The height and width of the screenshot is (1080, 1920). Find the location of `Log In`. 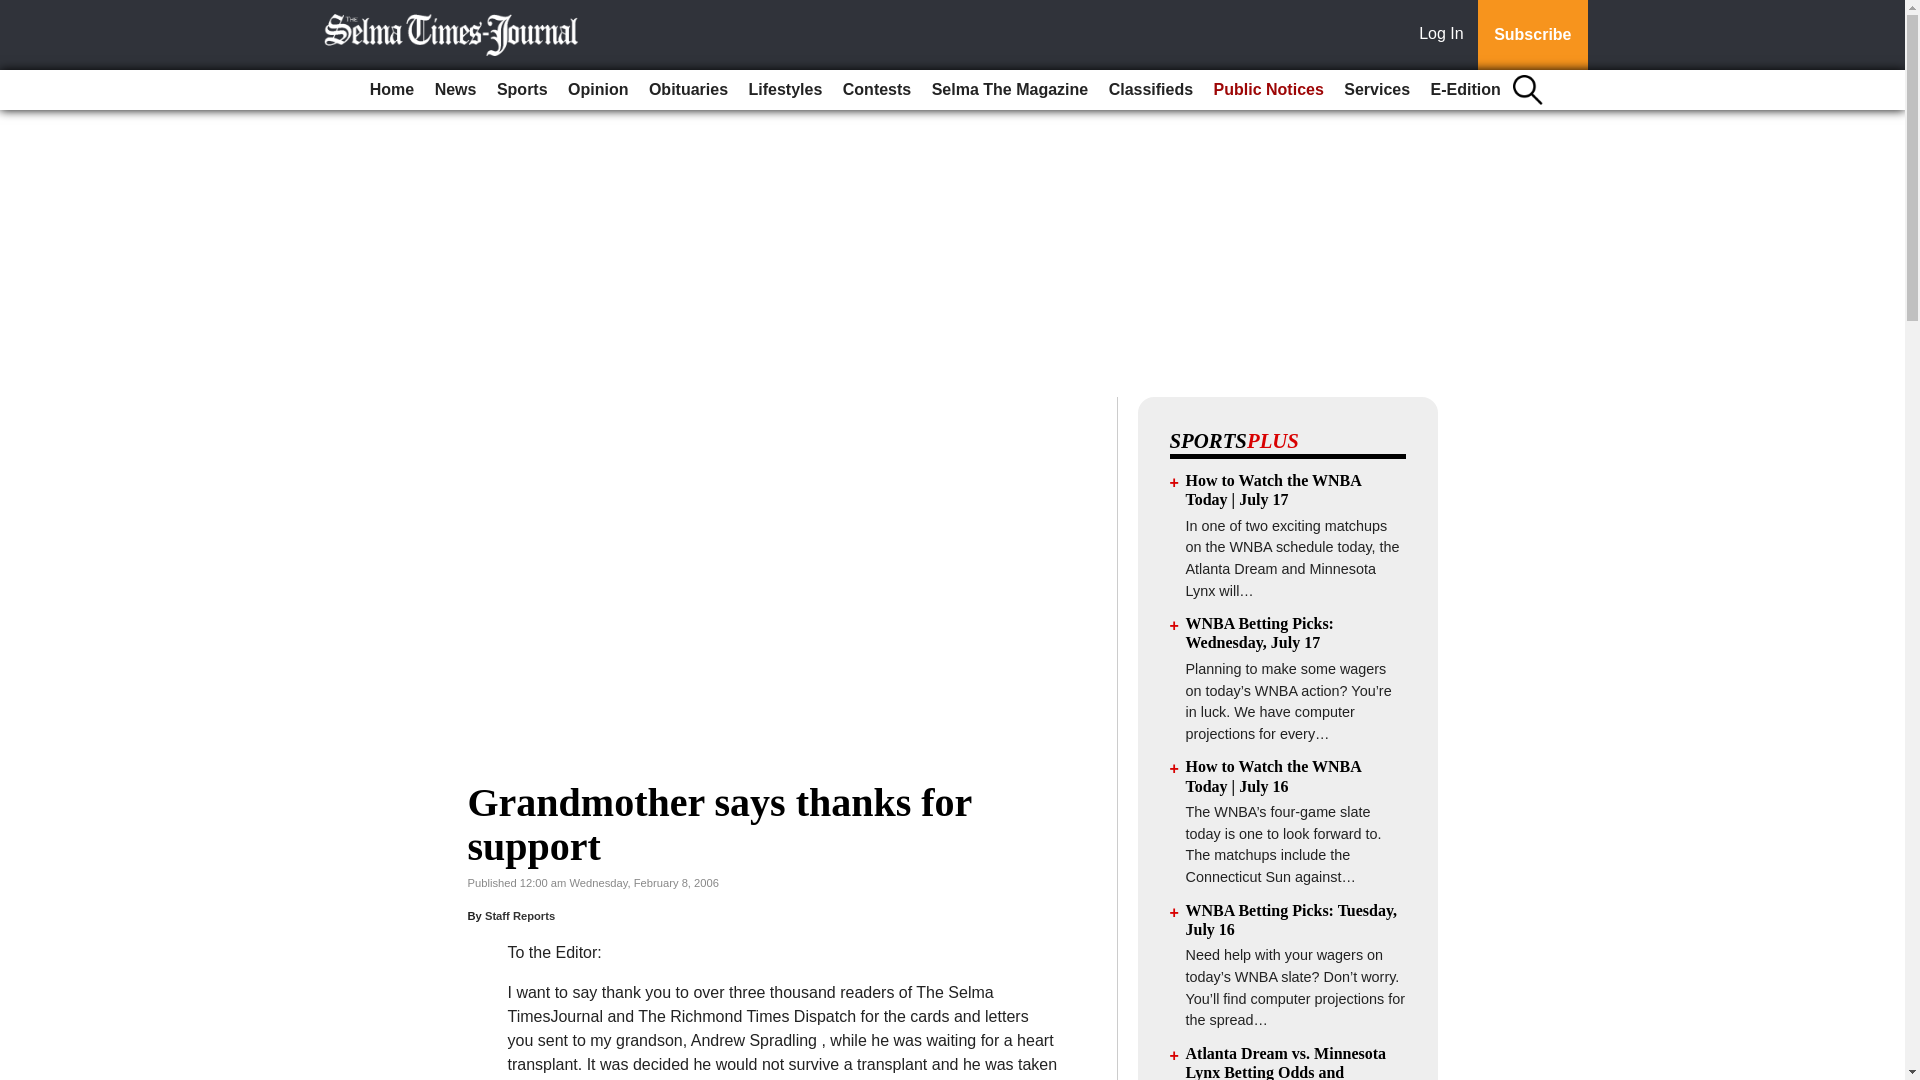

Log In is located at coordinates (1445, 35).